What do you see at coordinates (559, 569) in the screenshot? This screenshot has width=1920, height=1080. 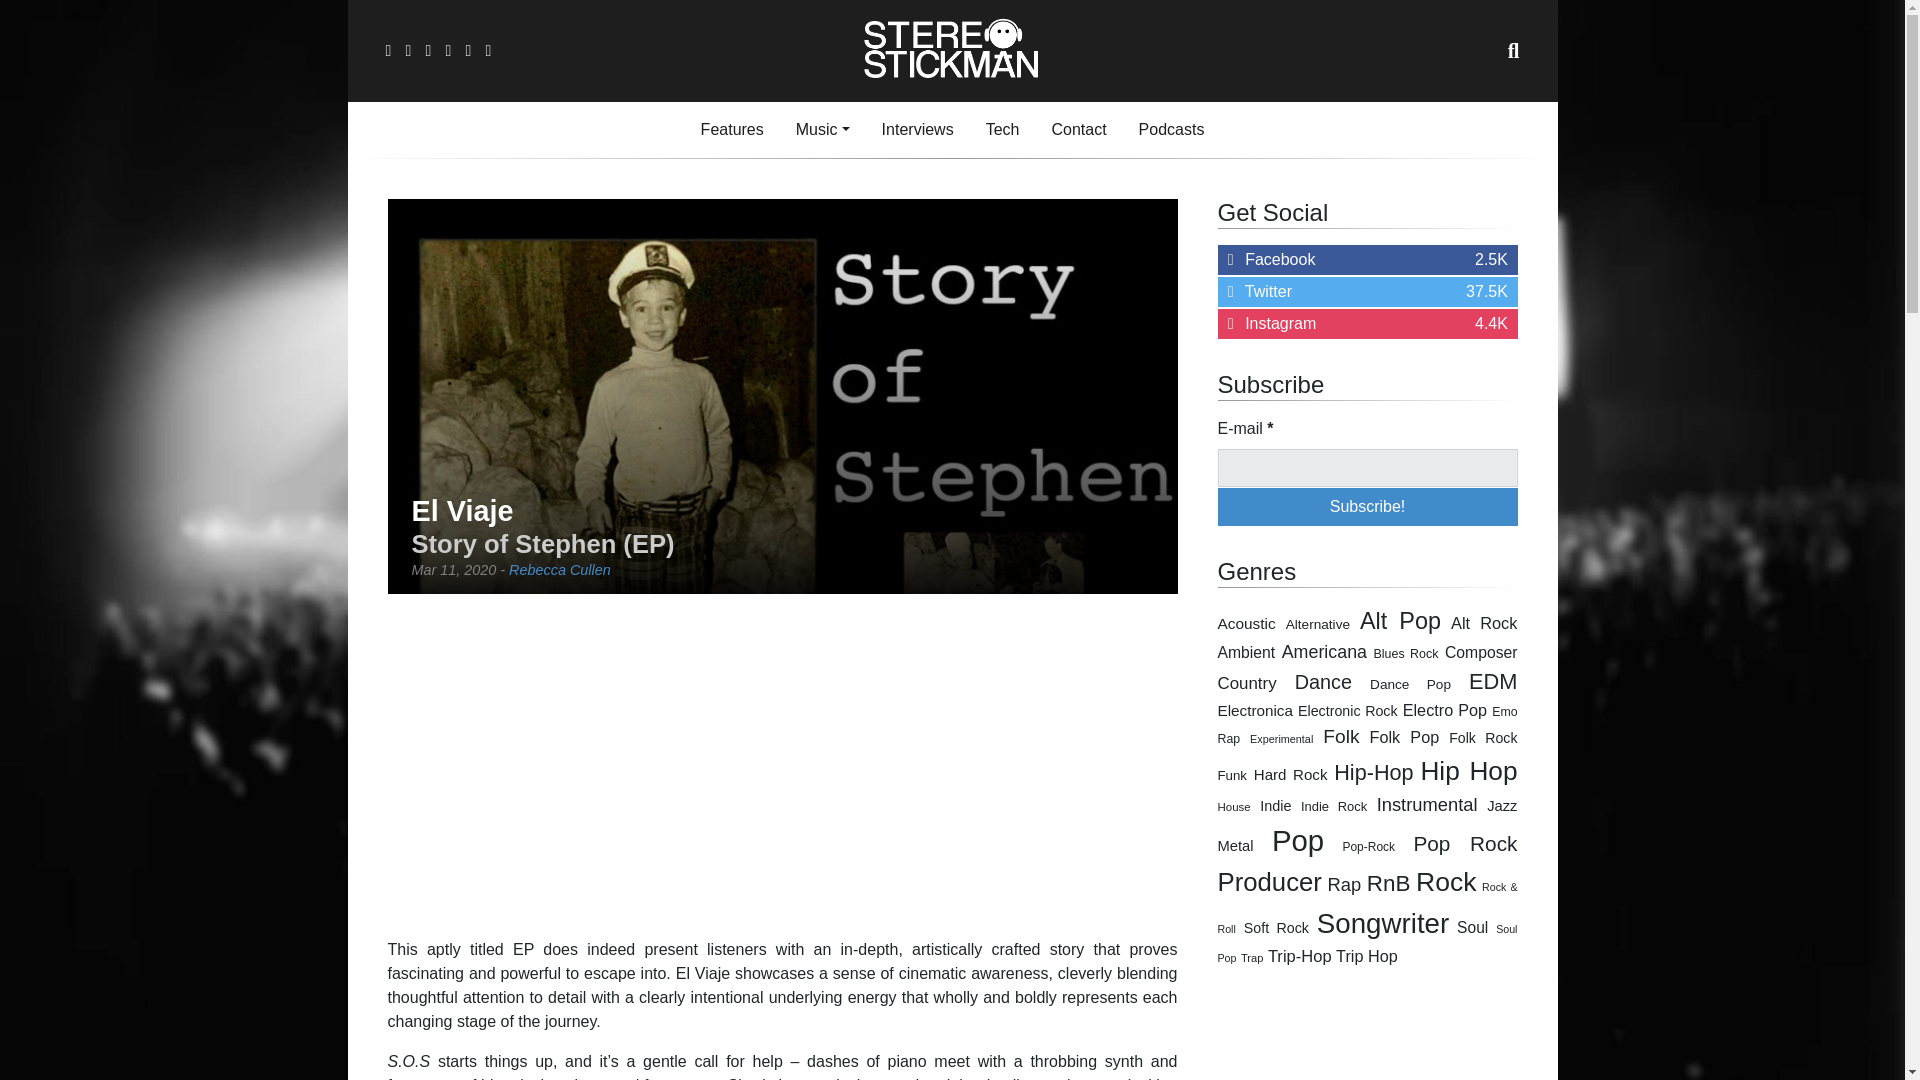 I see `Acoustic` at bounding box center [559, 569].